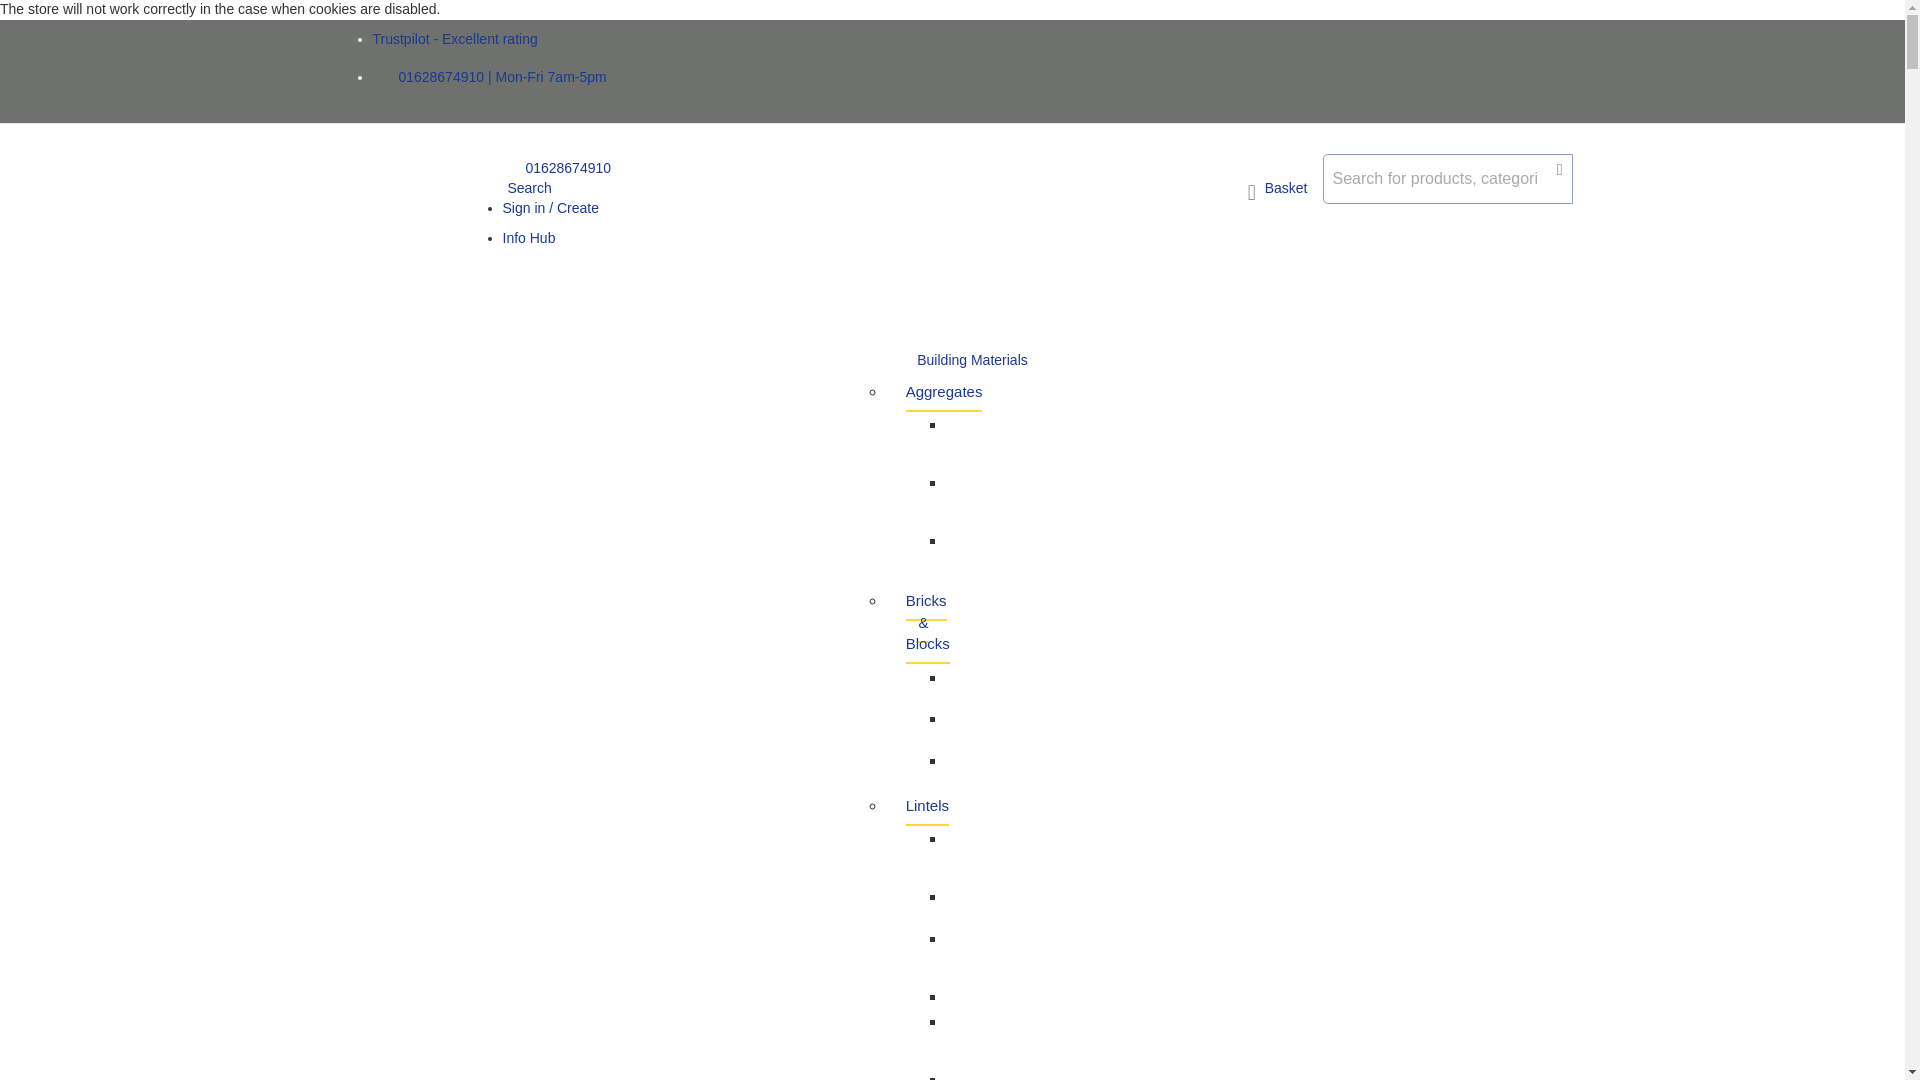  What do you see at coordinates (976, 1070) in the screenshot?
I see `Concrete Lintel` at bounding box center [976, 1070].